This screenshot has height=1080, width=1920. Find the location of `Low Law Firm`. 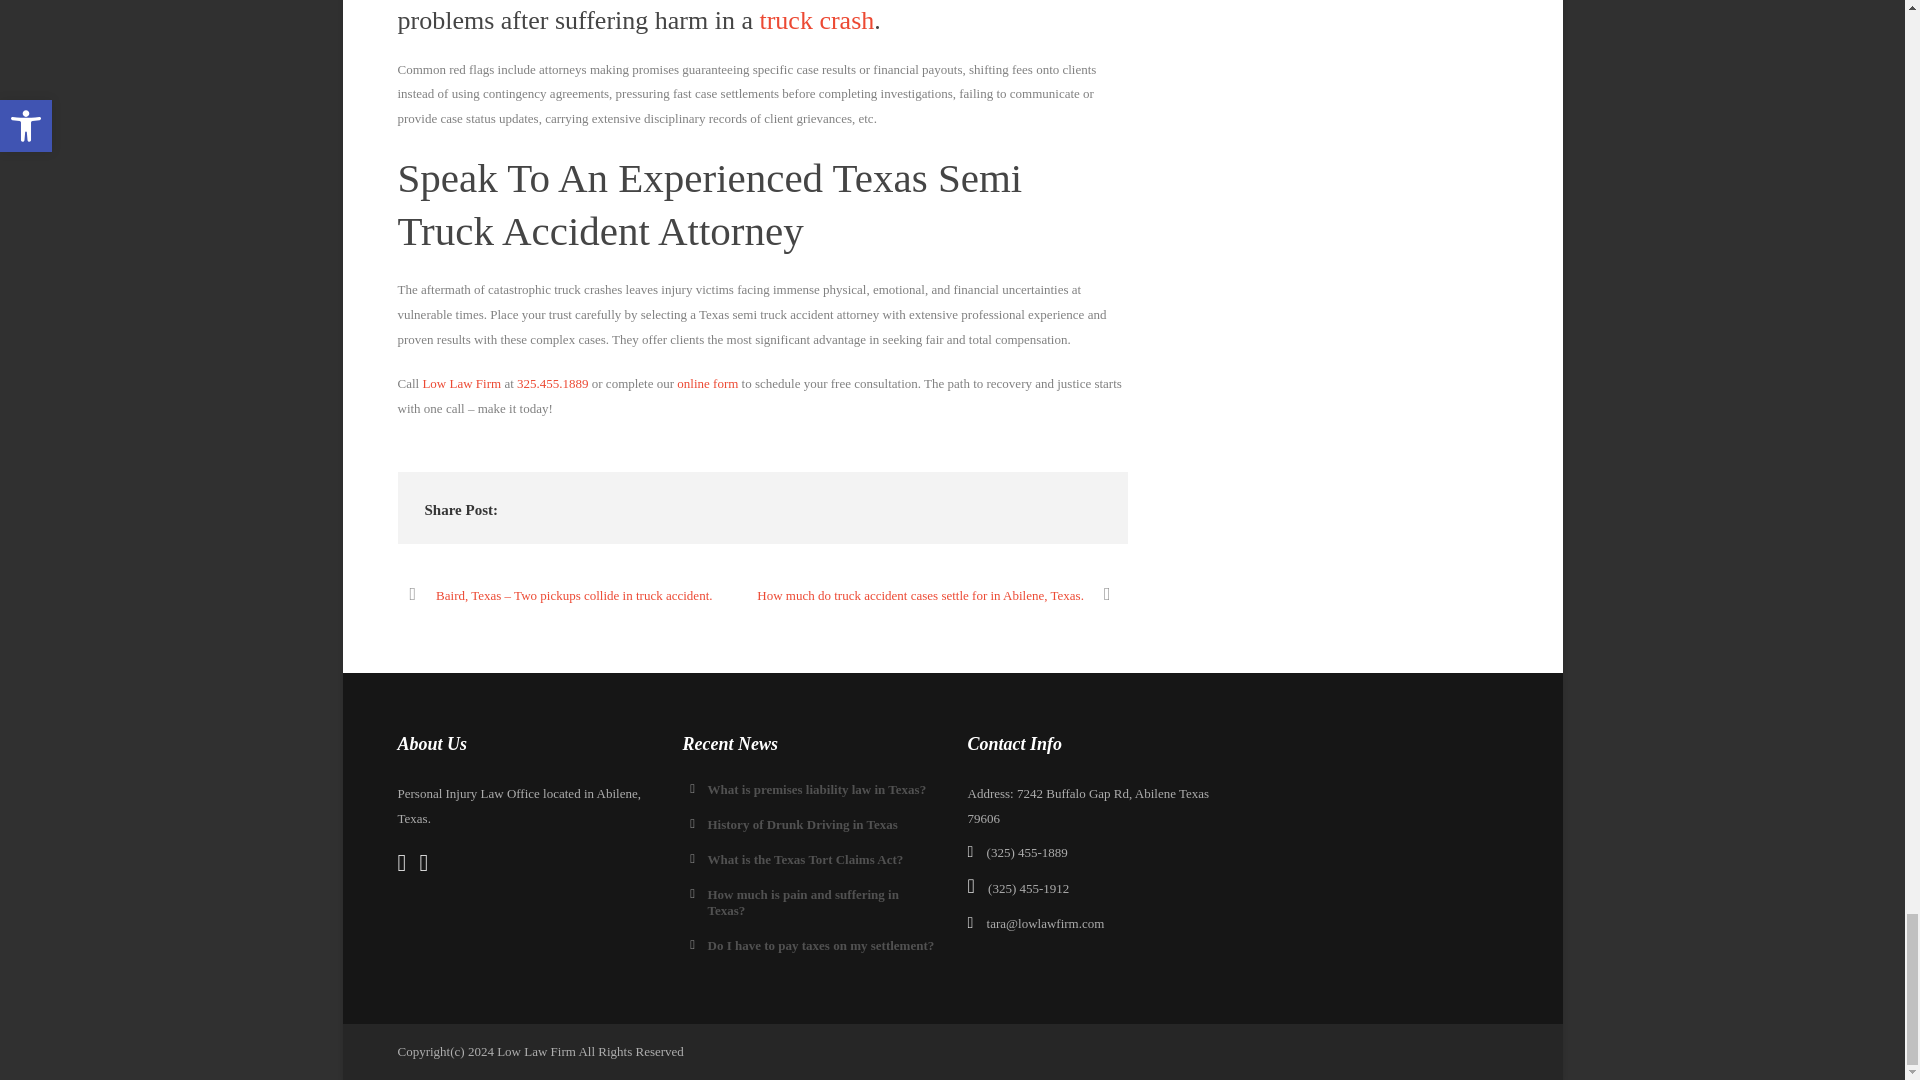

Low Law Firm is located at coordinates (462, 382).